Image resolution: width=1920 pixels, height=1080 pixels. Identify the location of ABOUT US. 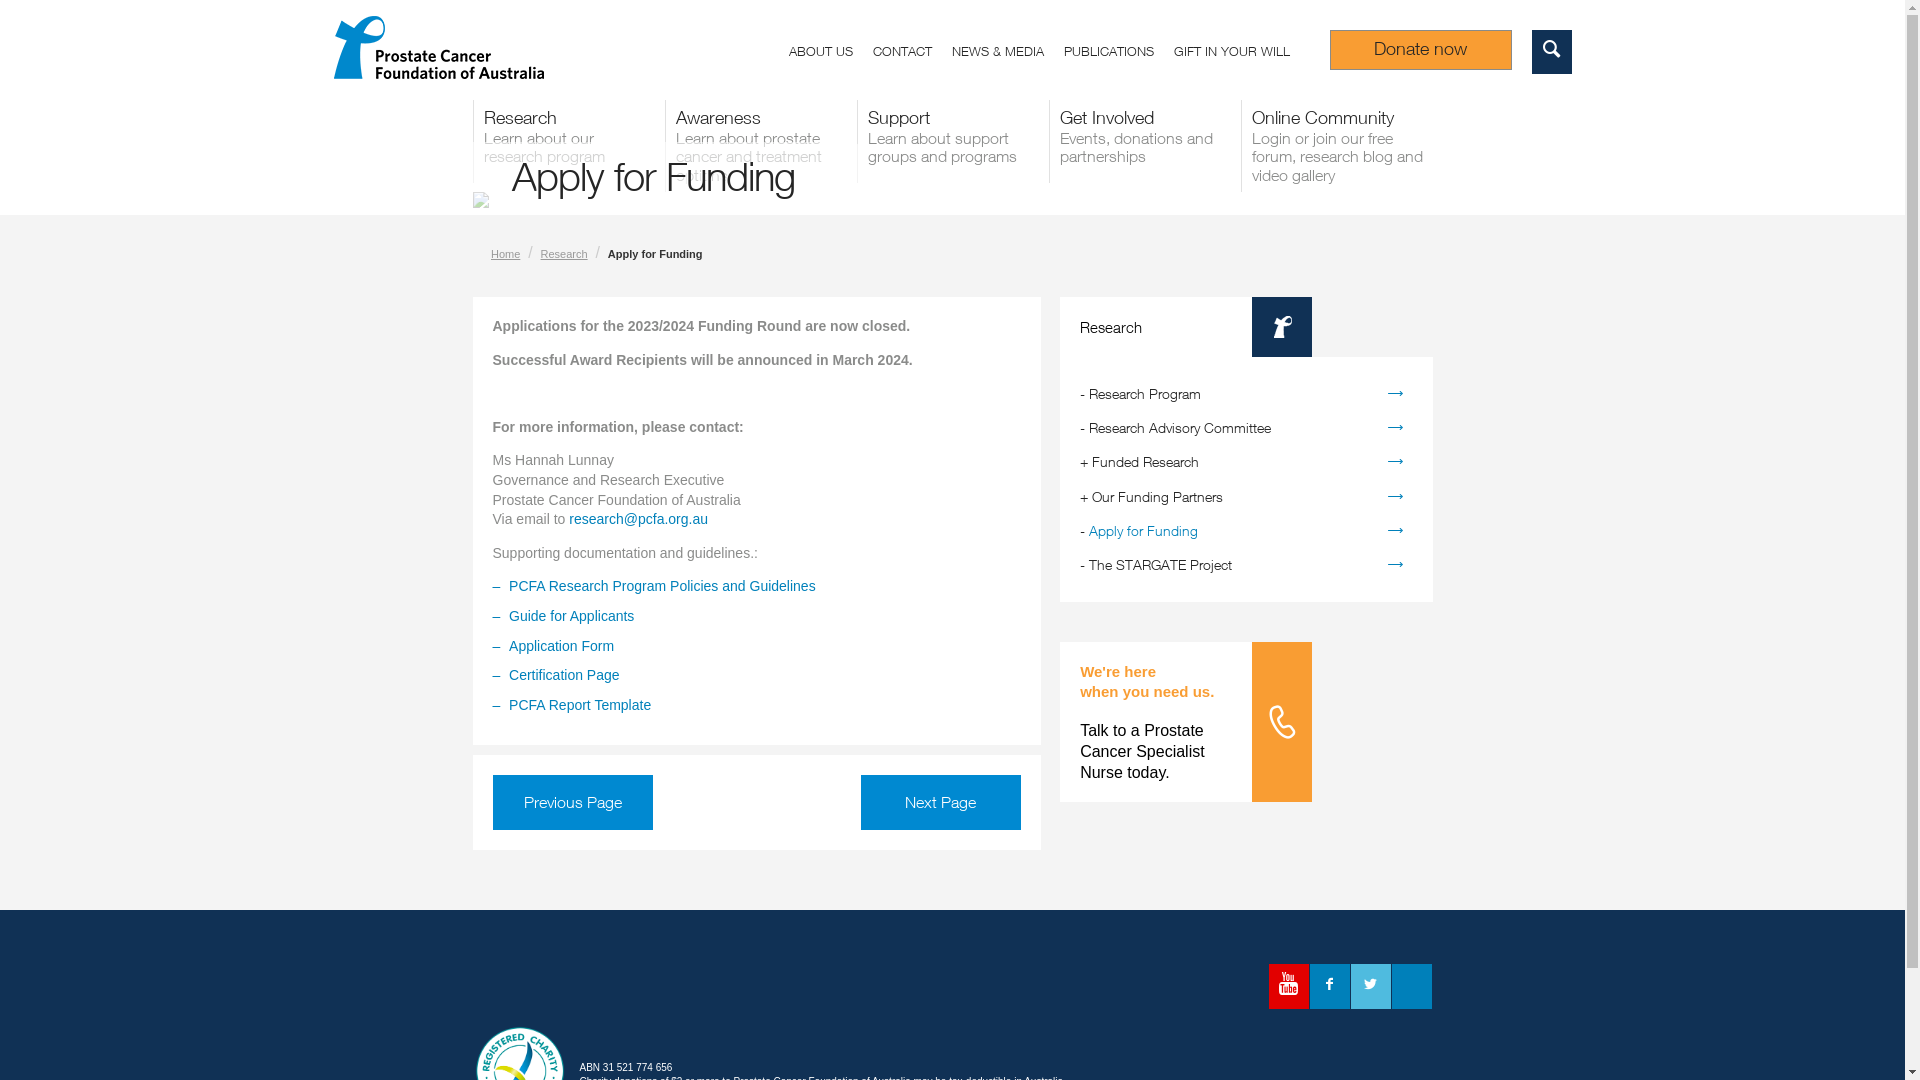
(830, 54).